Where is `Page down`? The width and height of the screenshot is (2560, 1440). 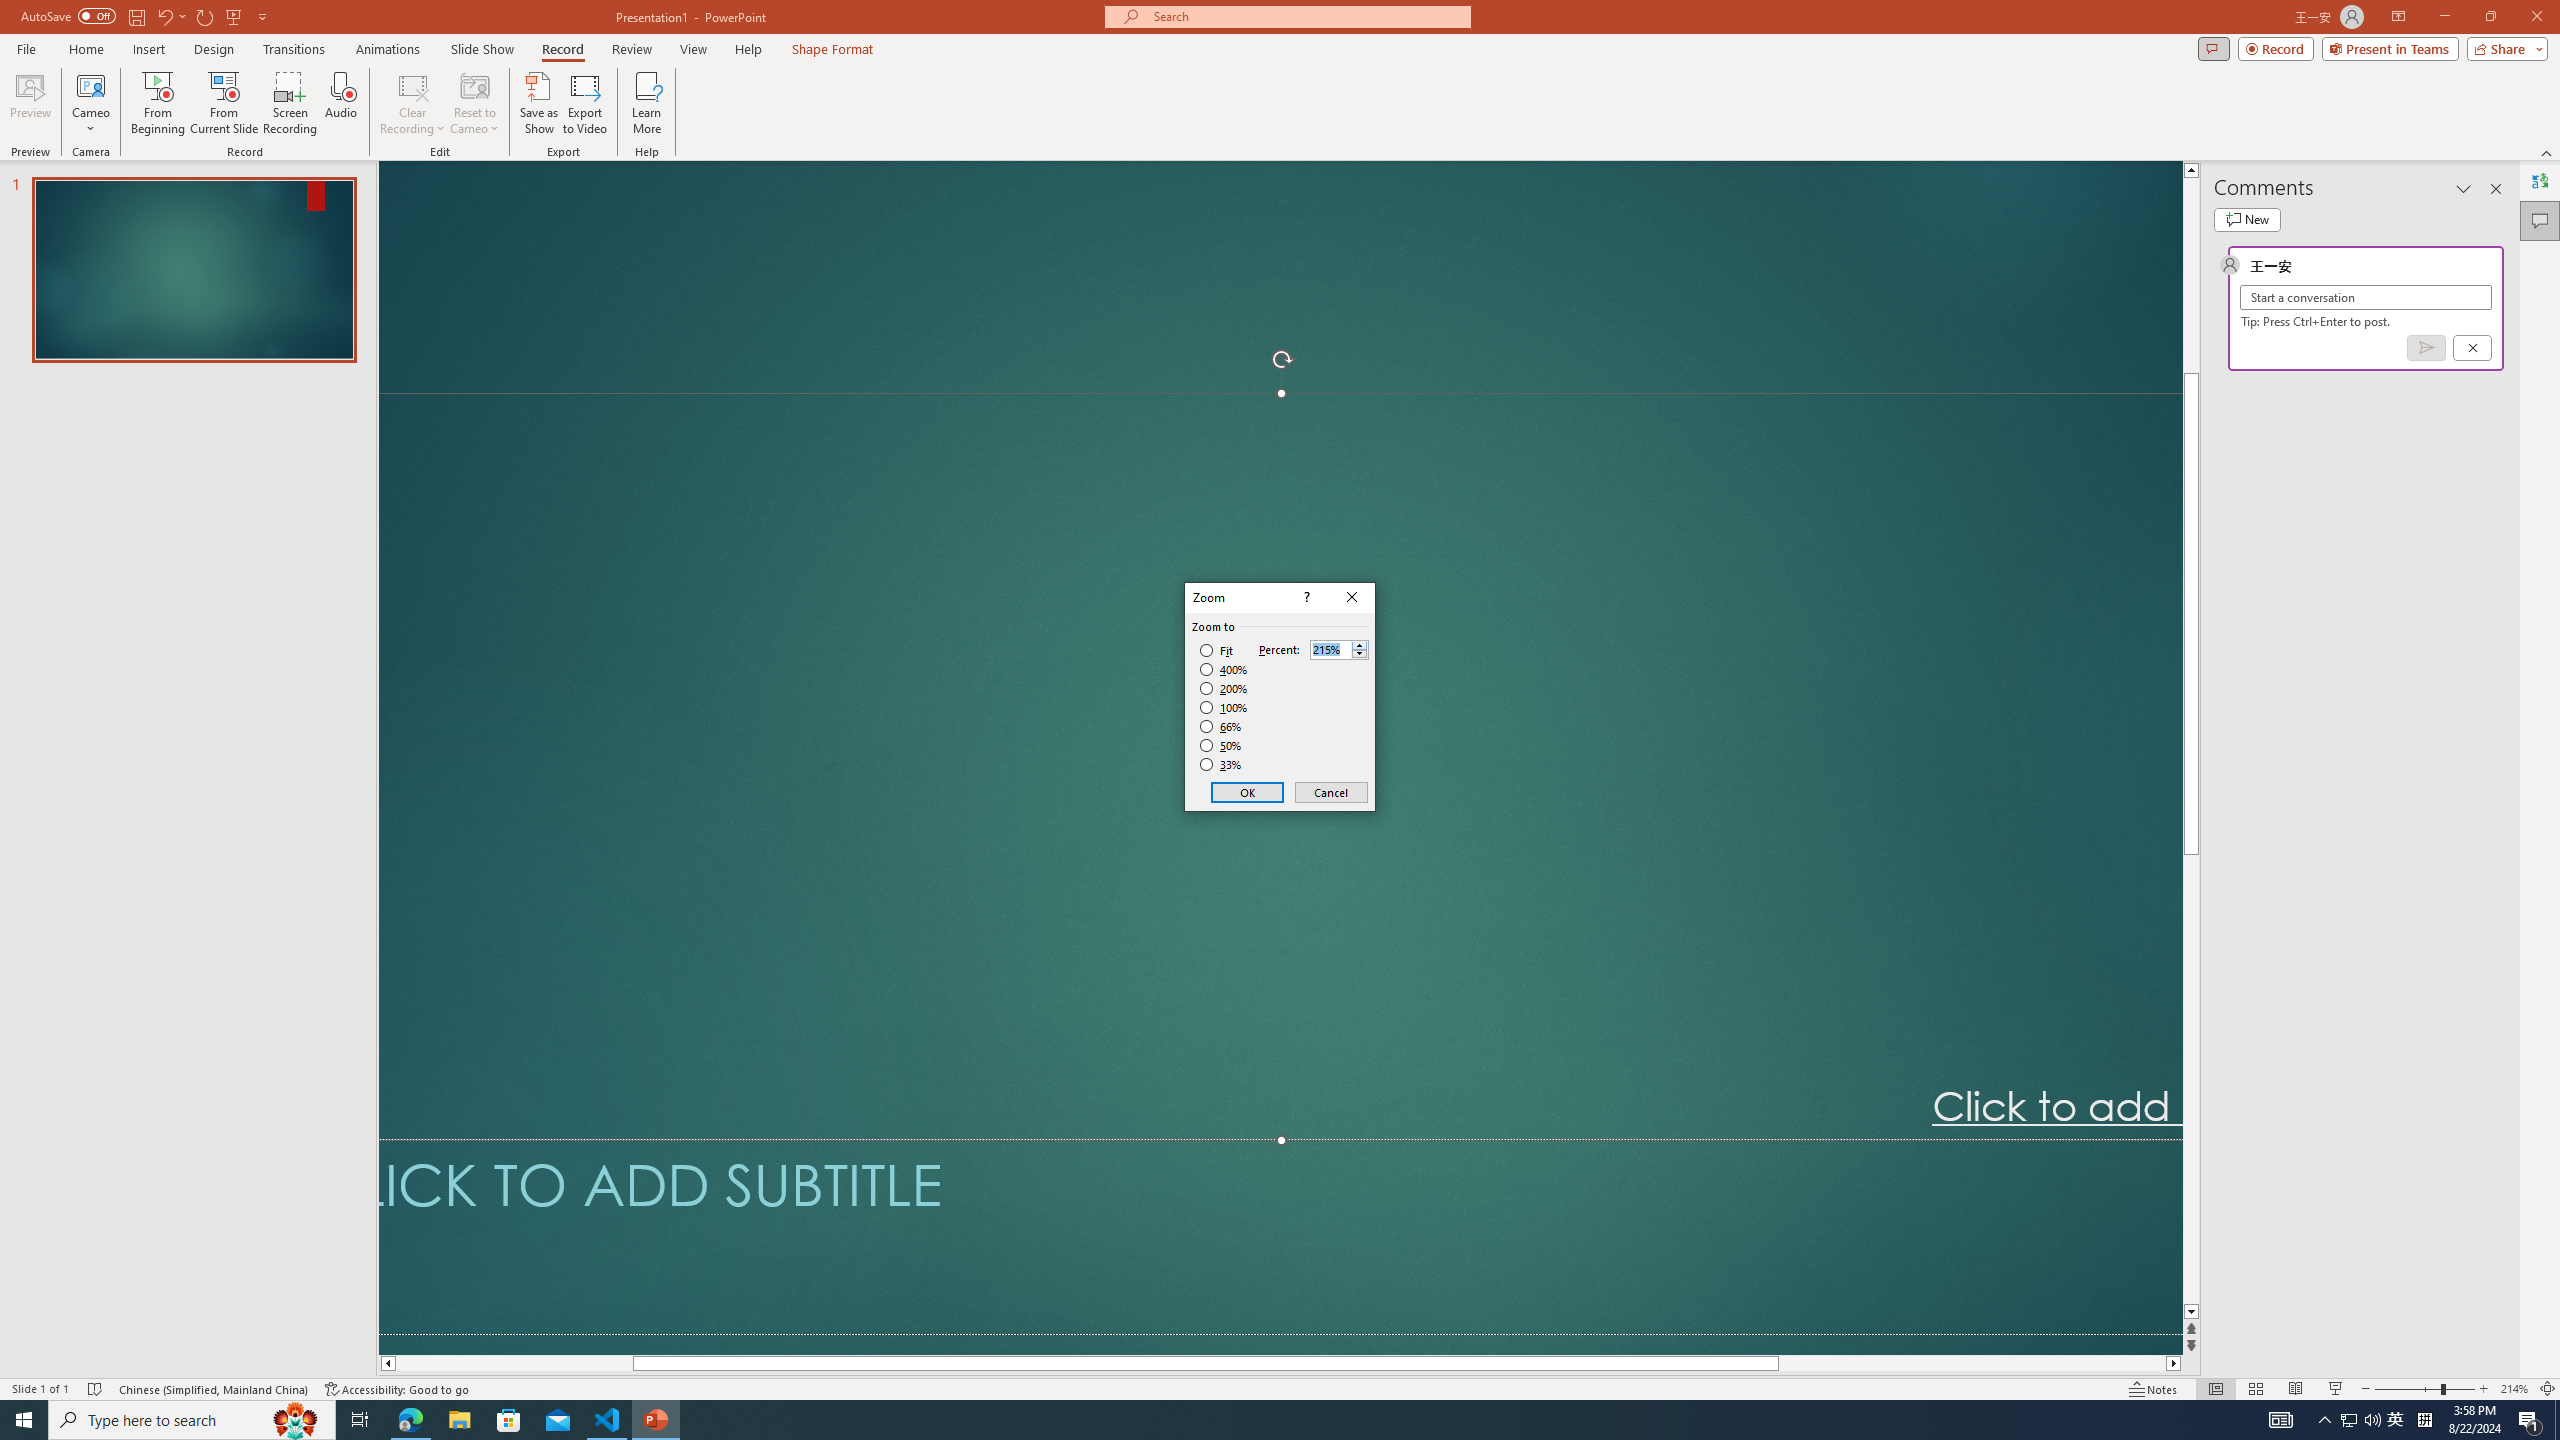
Page down is located at coordinates (2191, 1080).